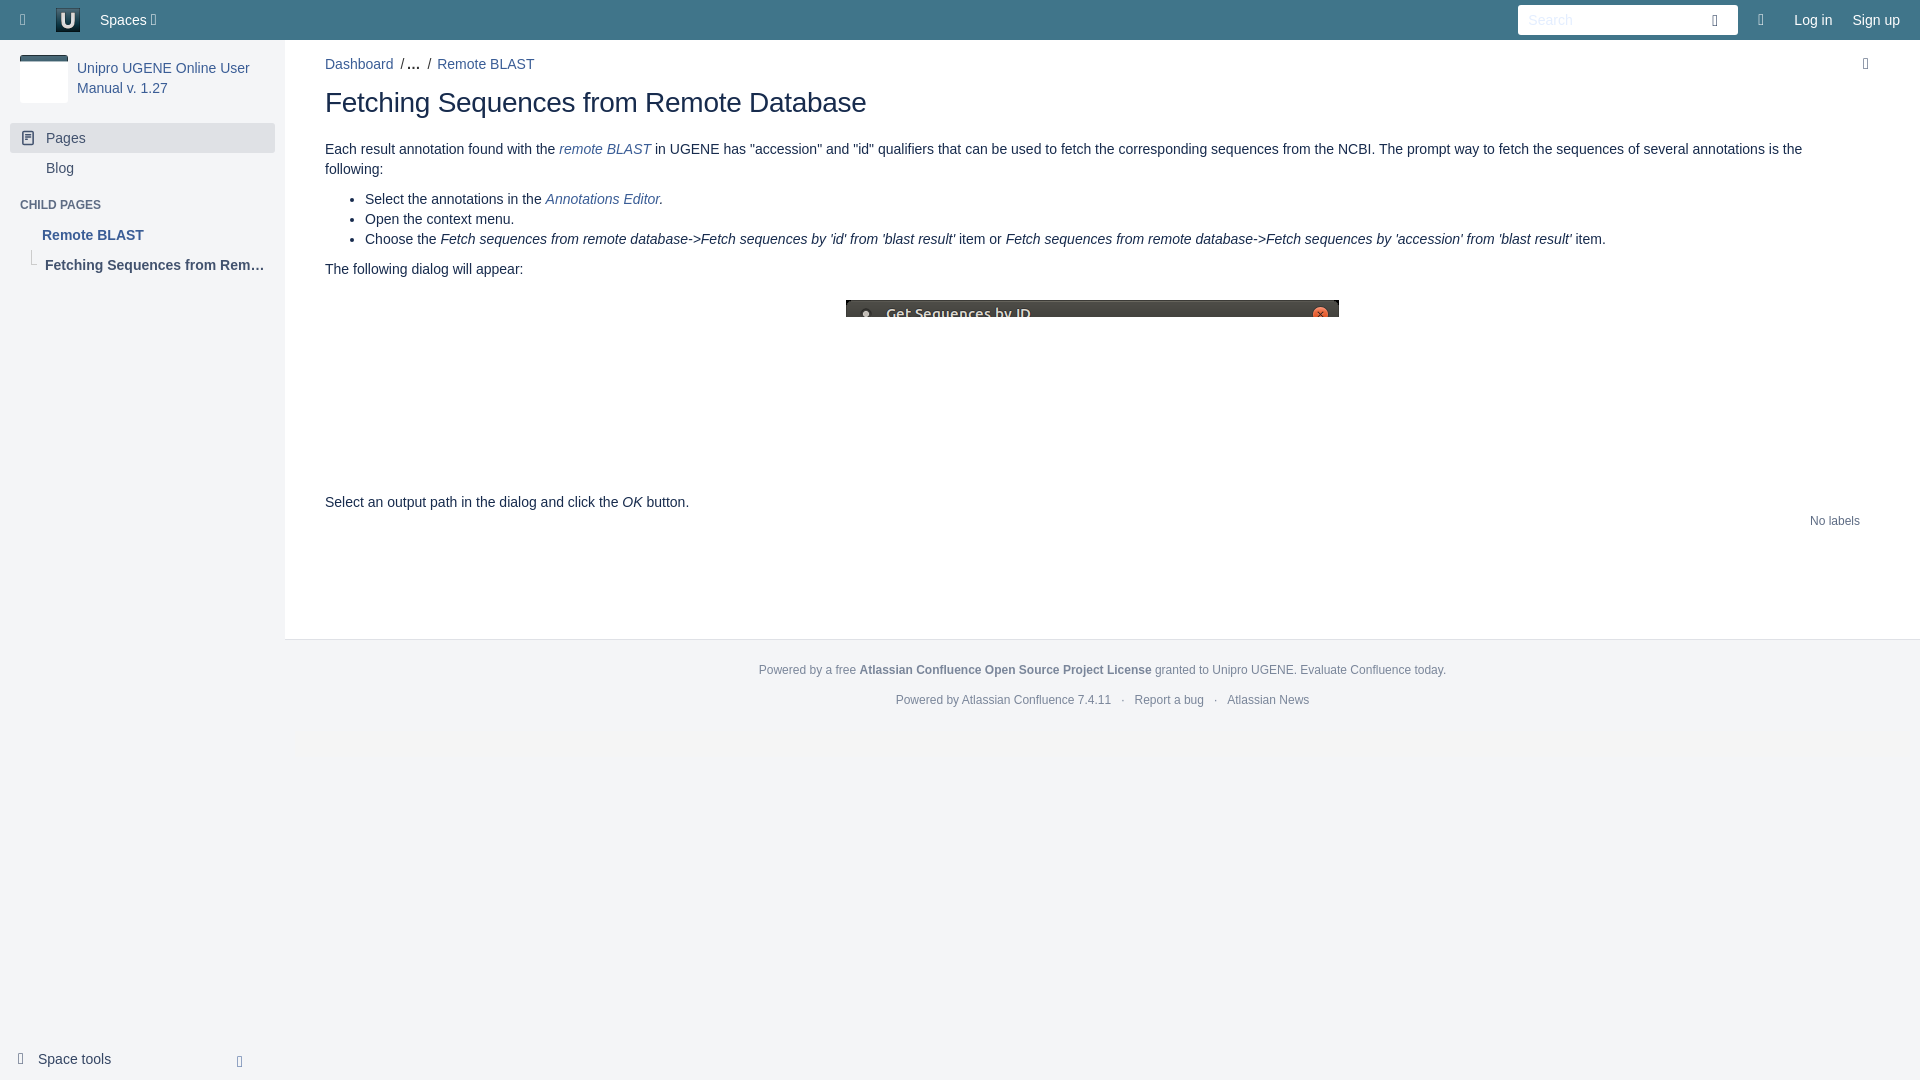 The image size is (1920, 1080). What do you see at coordinates (142, 234) in the screenshot?
I see `Remote BLAST` at bounding box center [142, 234].